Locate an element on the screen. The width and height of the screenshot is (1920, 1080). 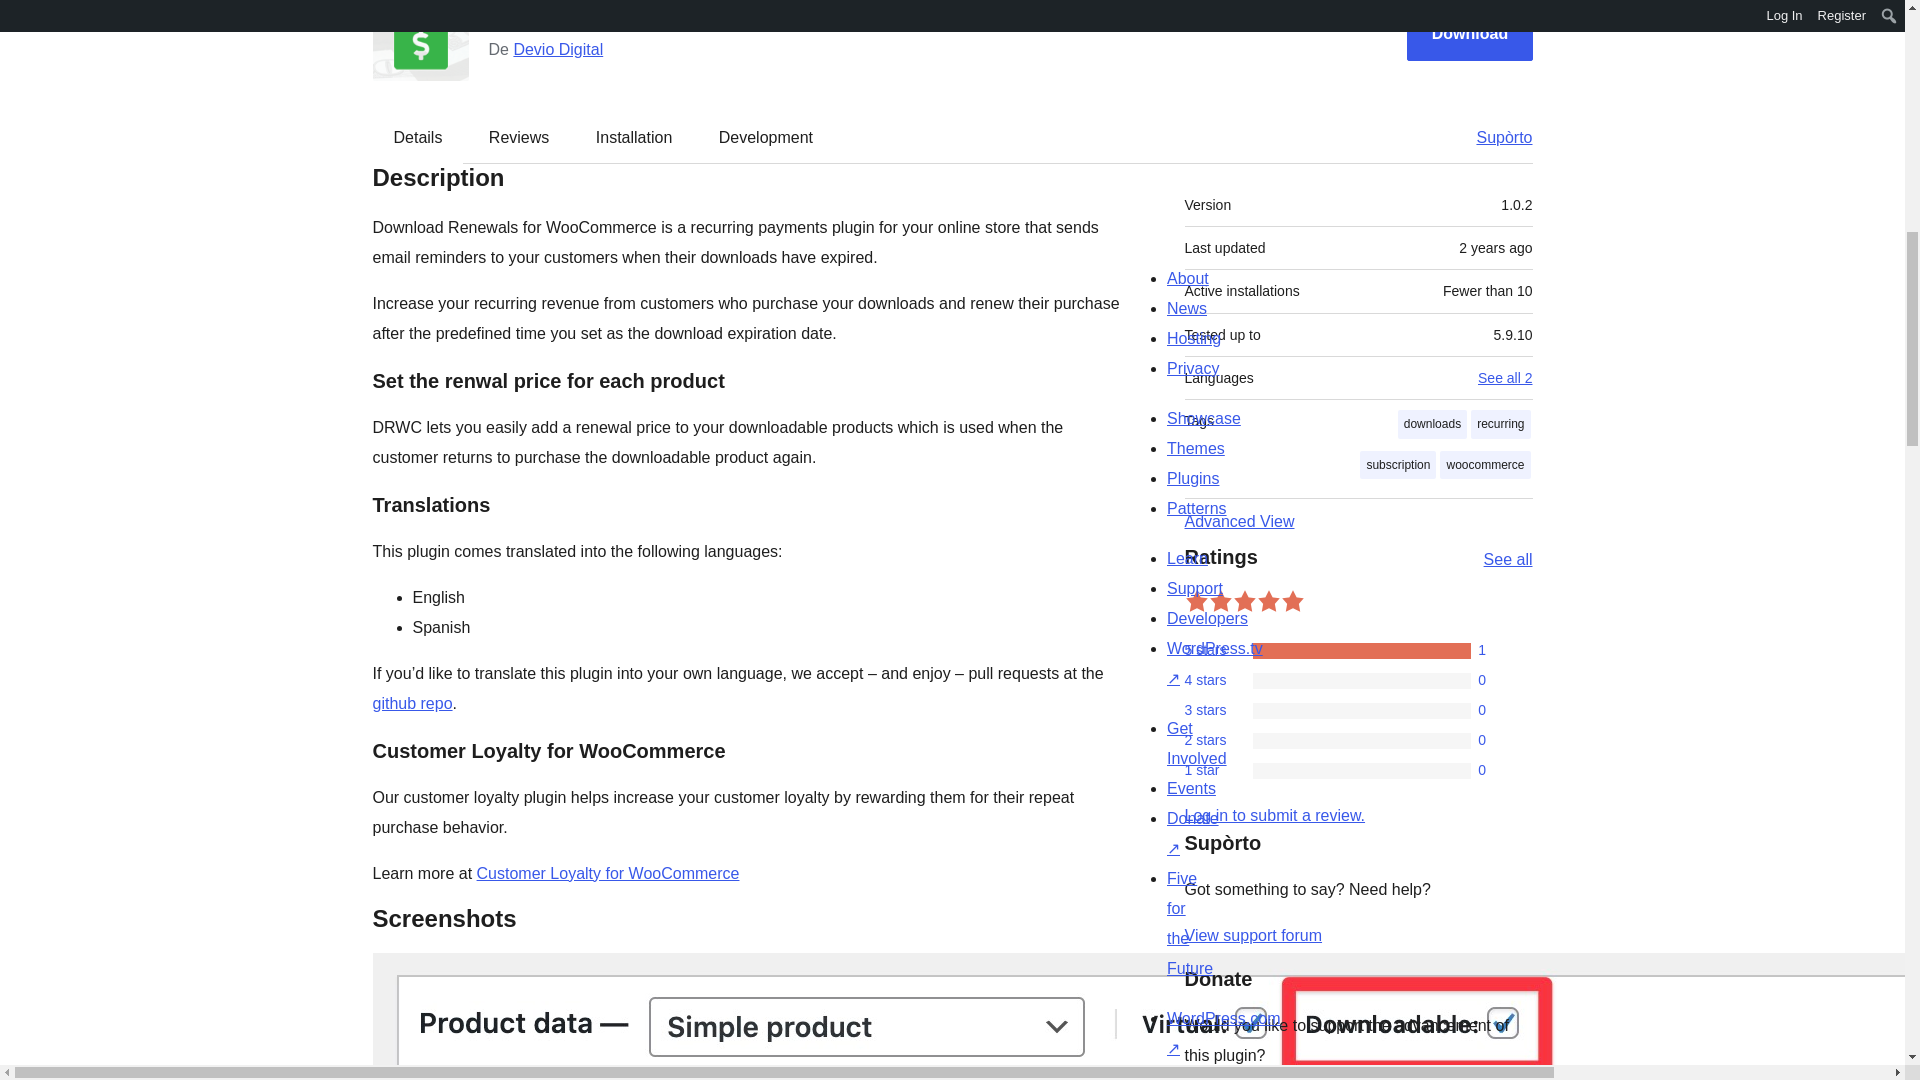
github repo is located at coordinates (412, 703).